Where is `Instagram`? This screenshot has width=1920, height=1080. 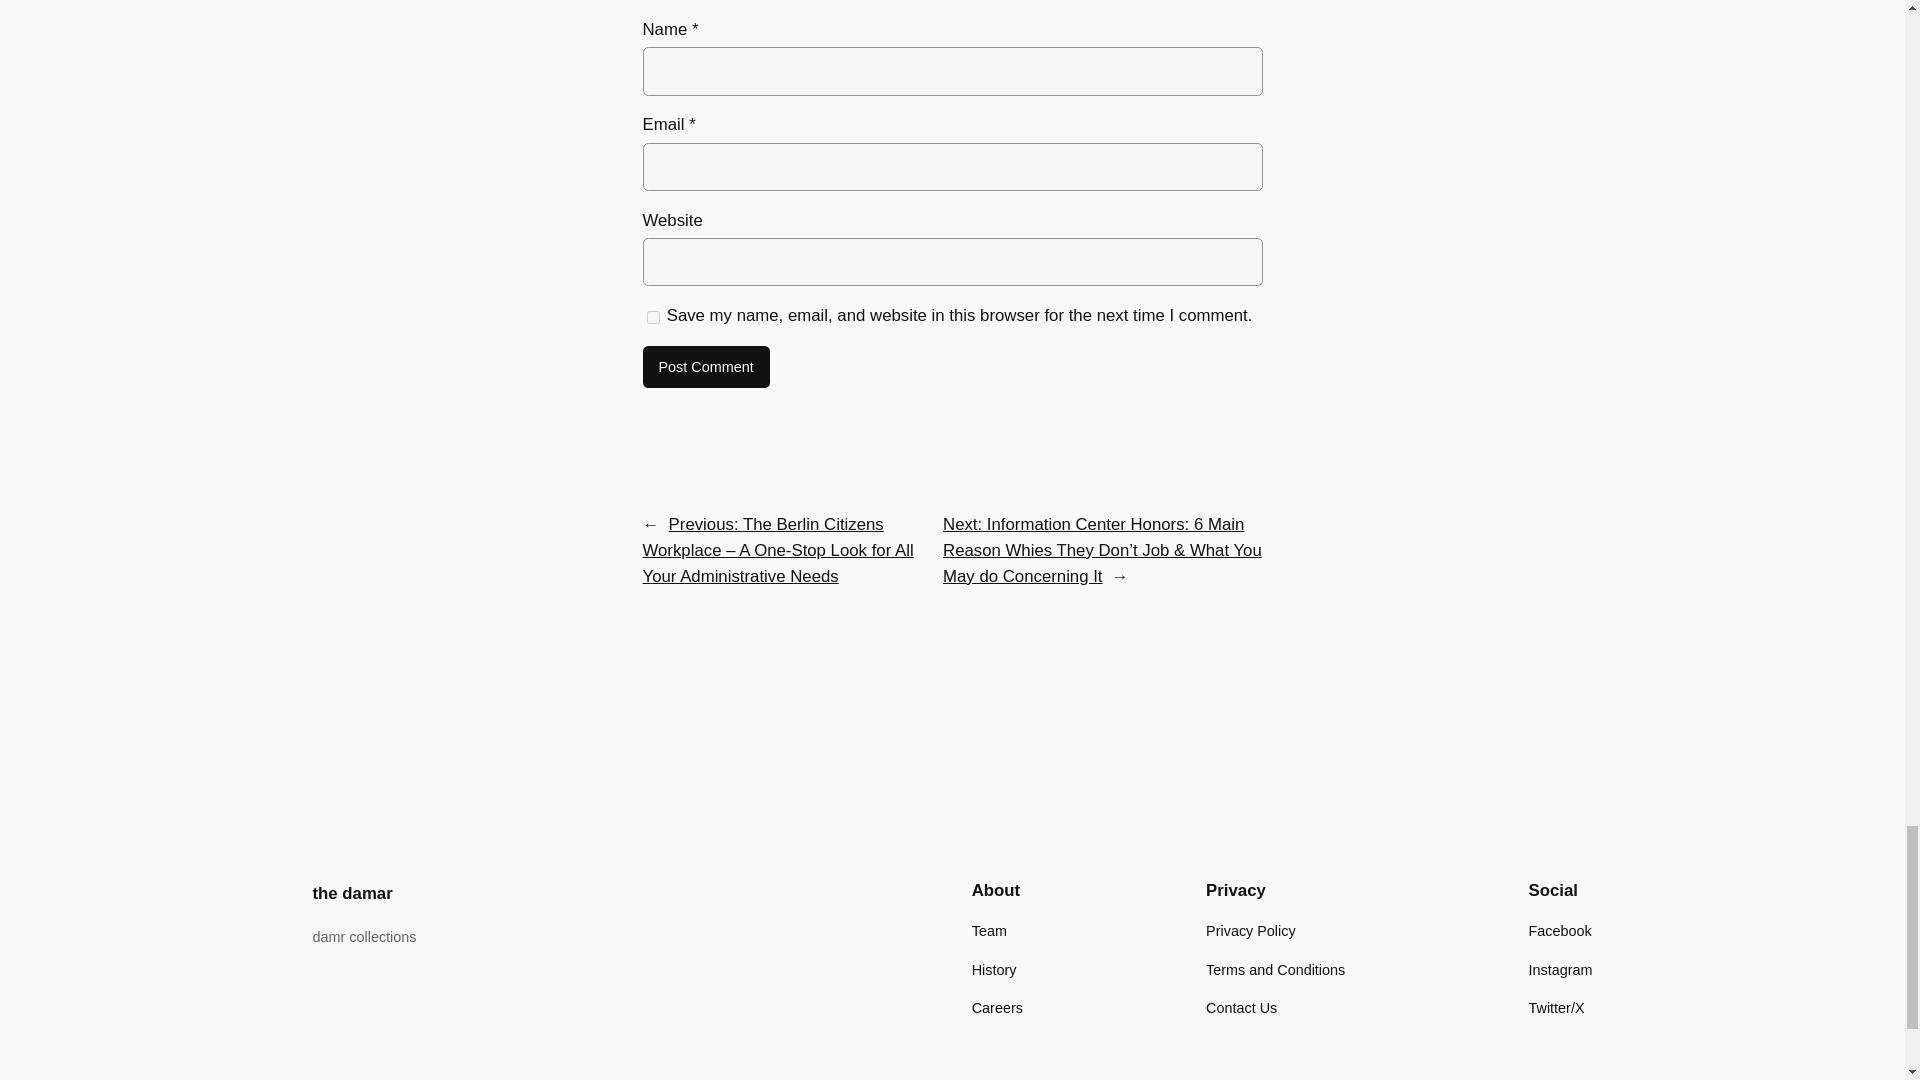
Instagram is located at coordinates (1560, 968).